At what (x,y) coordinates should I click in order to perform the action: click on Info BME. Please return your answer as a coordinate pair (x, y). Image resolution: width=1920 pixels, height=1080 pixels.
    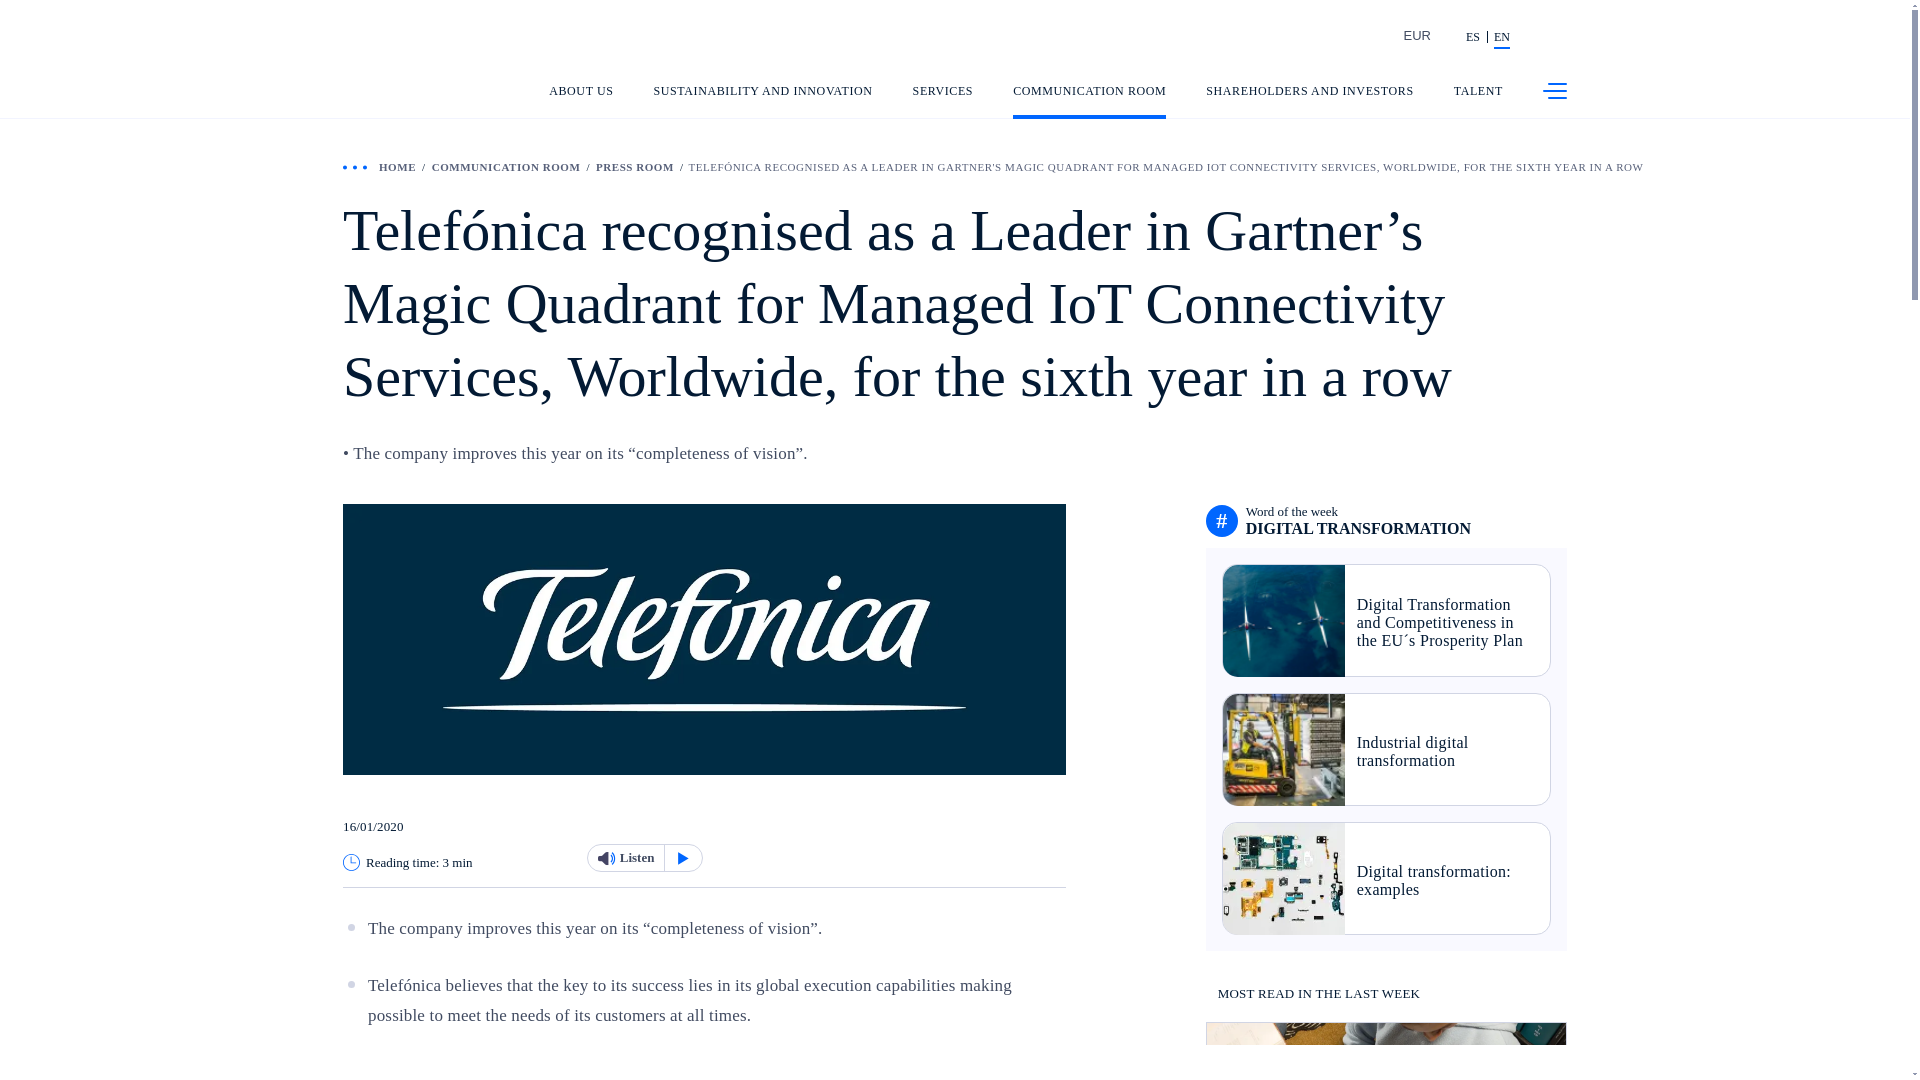
    Looking at the image, I should click on (1326, 38).